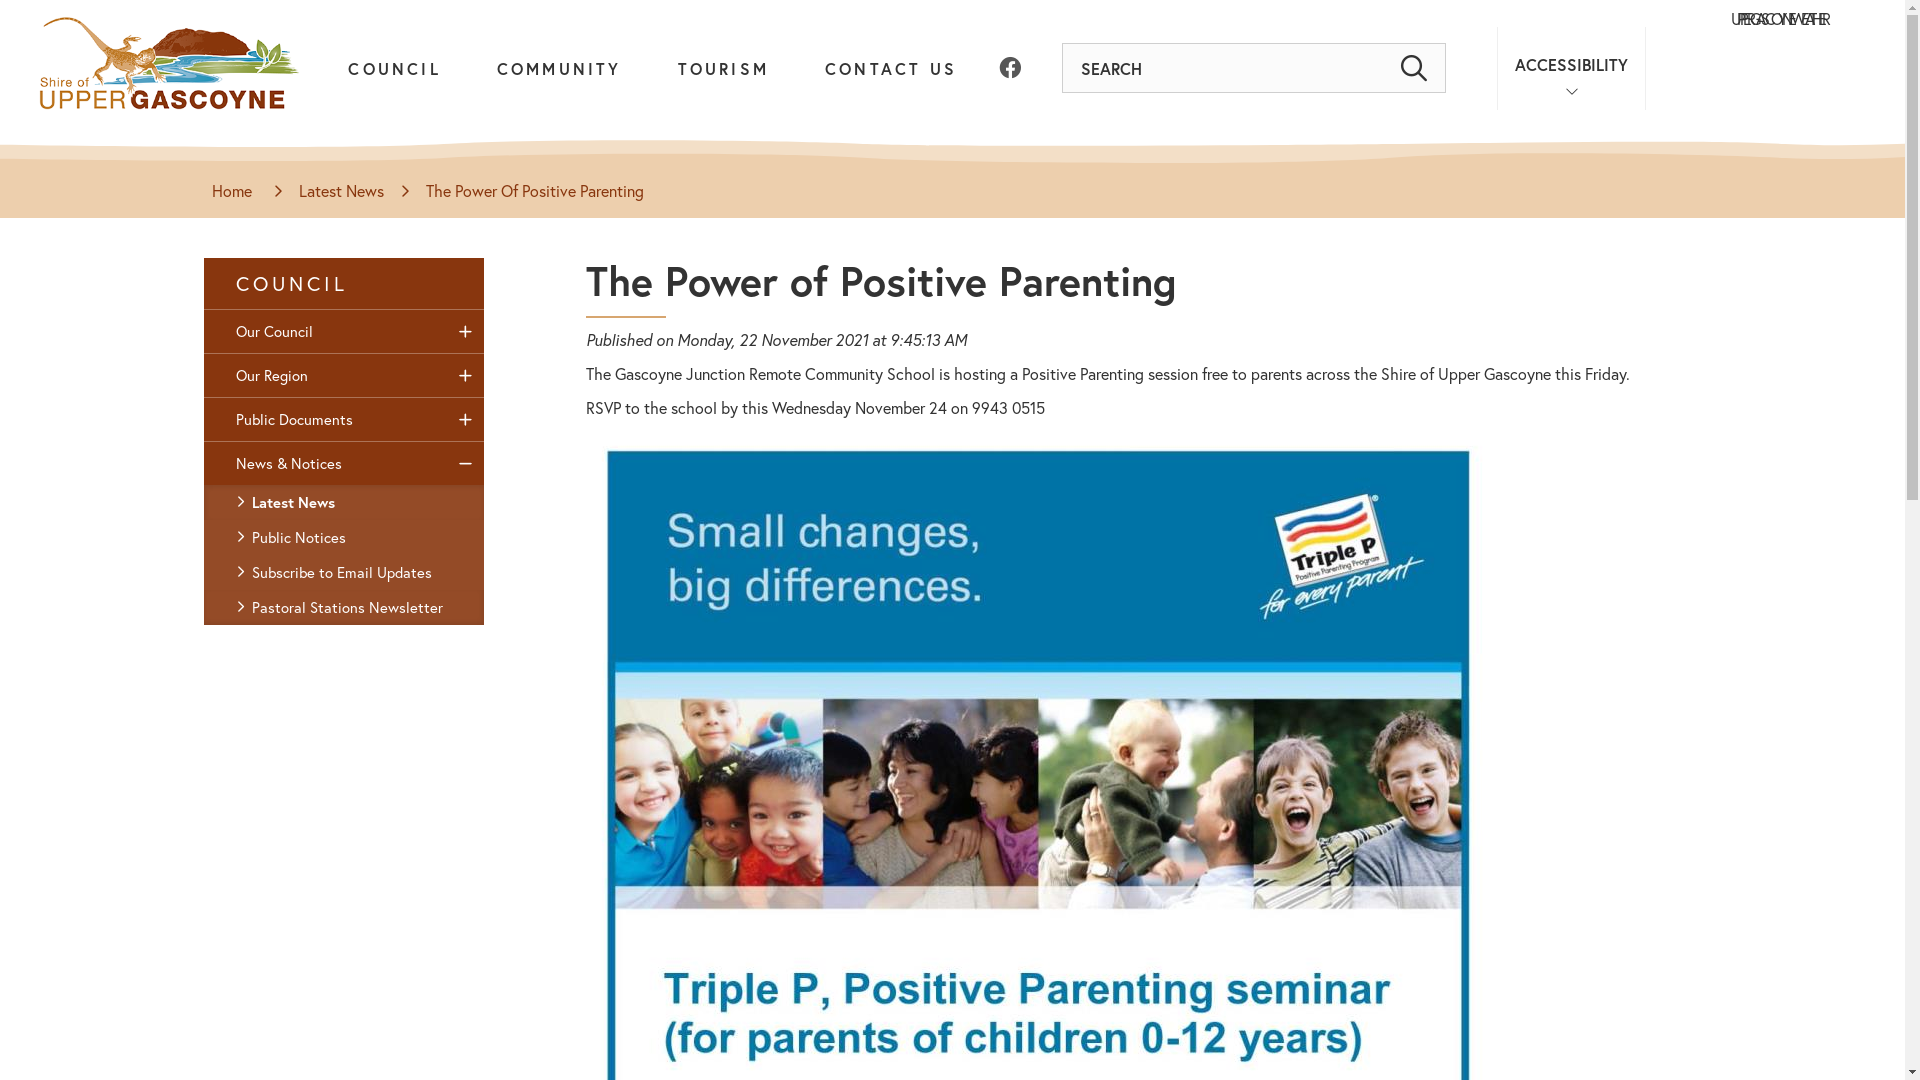 The height and width of the screenshot is (1080, 1920). I want to click on TOURISM, so click(724, 92).